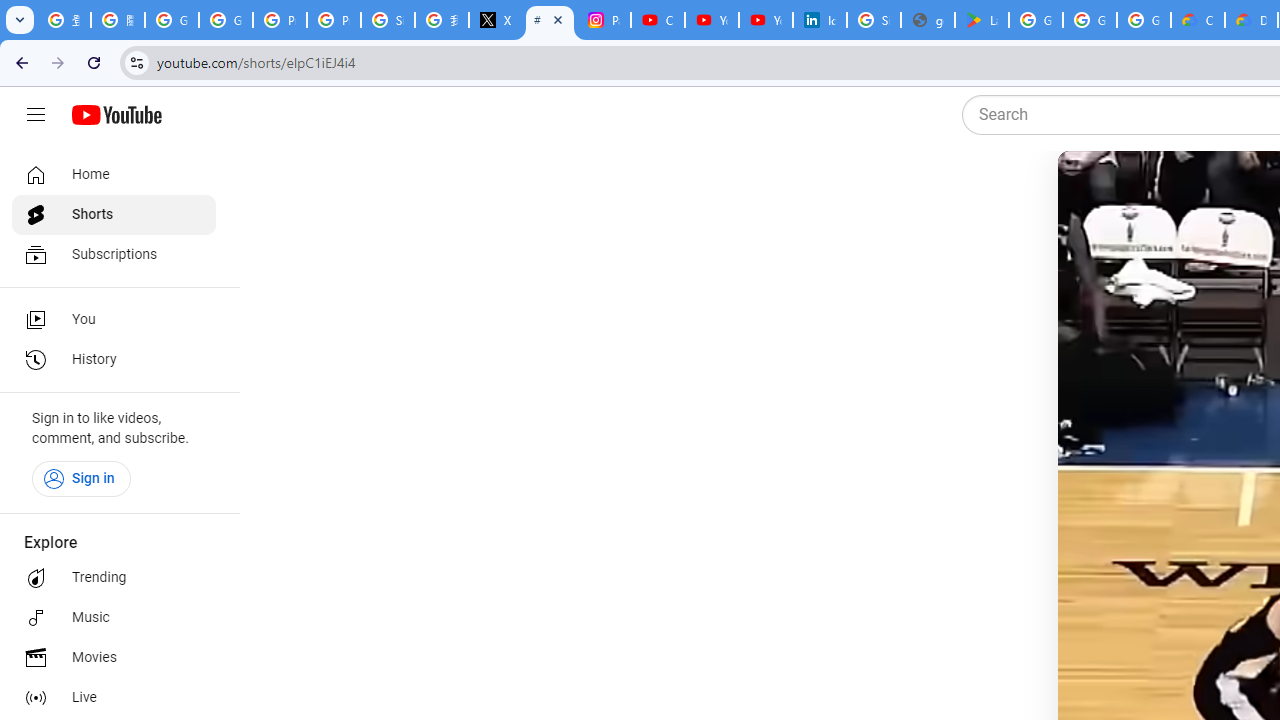 The height and width of the screenshot is (720, 1280). I want to click on Privacy Help Center - Policies Help, so click(280, 20).